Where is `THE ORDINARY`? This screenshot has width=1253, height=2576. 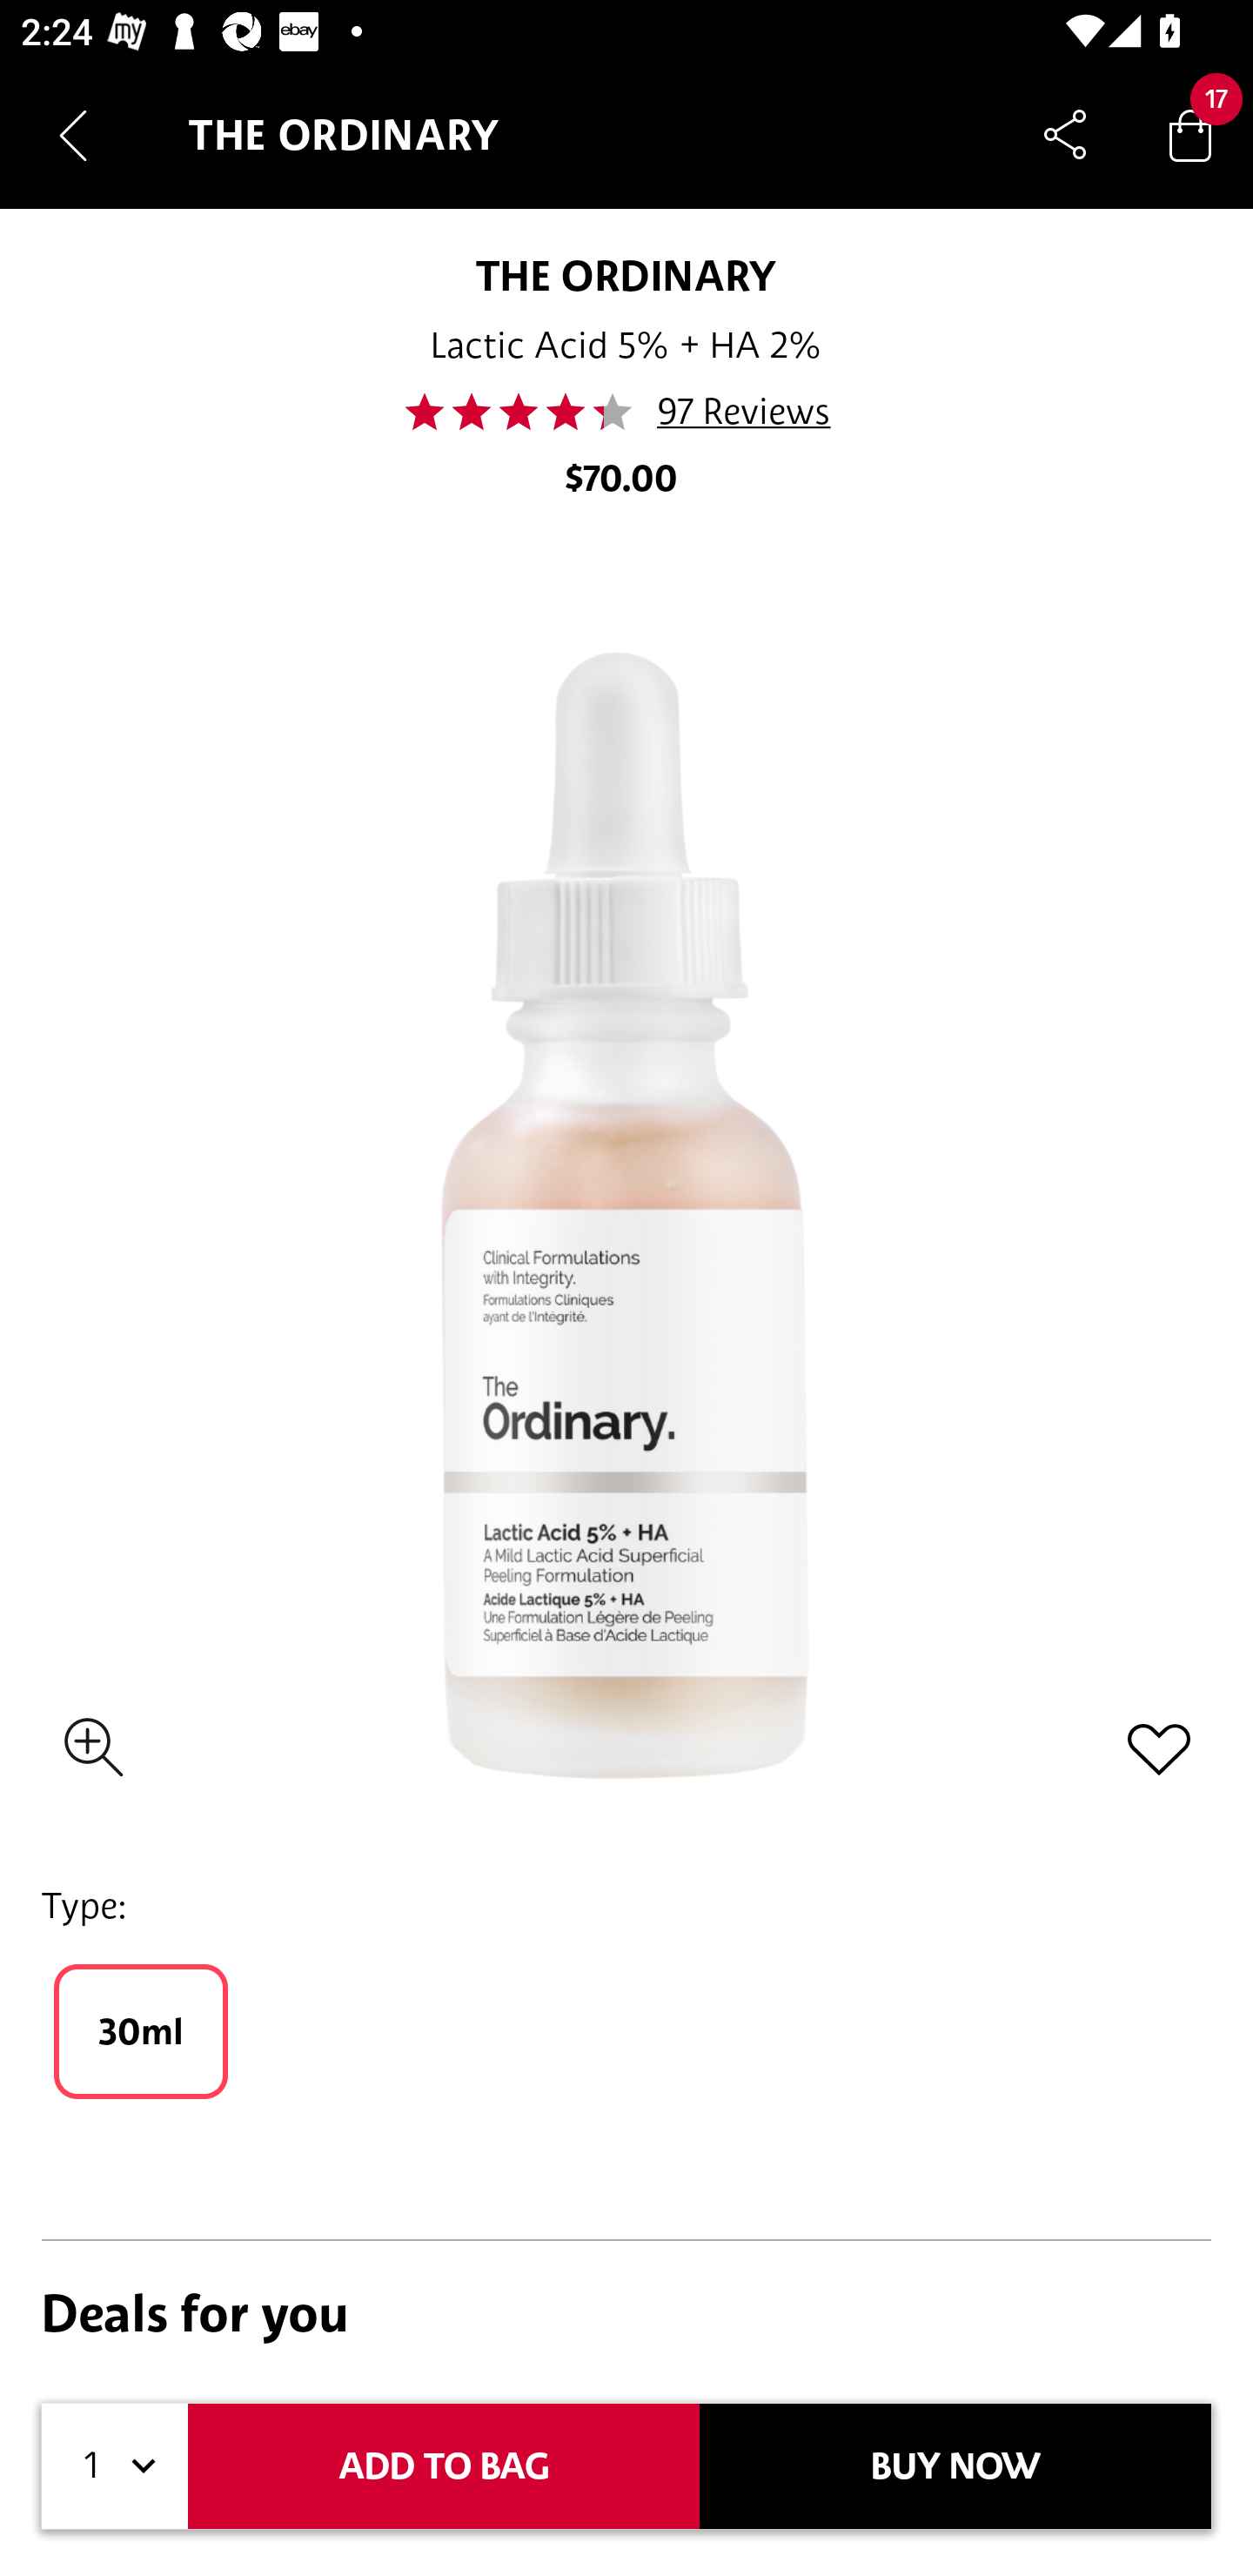 THE ORDINARY is located at coordinates (626, 275).